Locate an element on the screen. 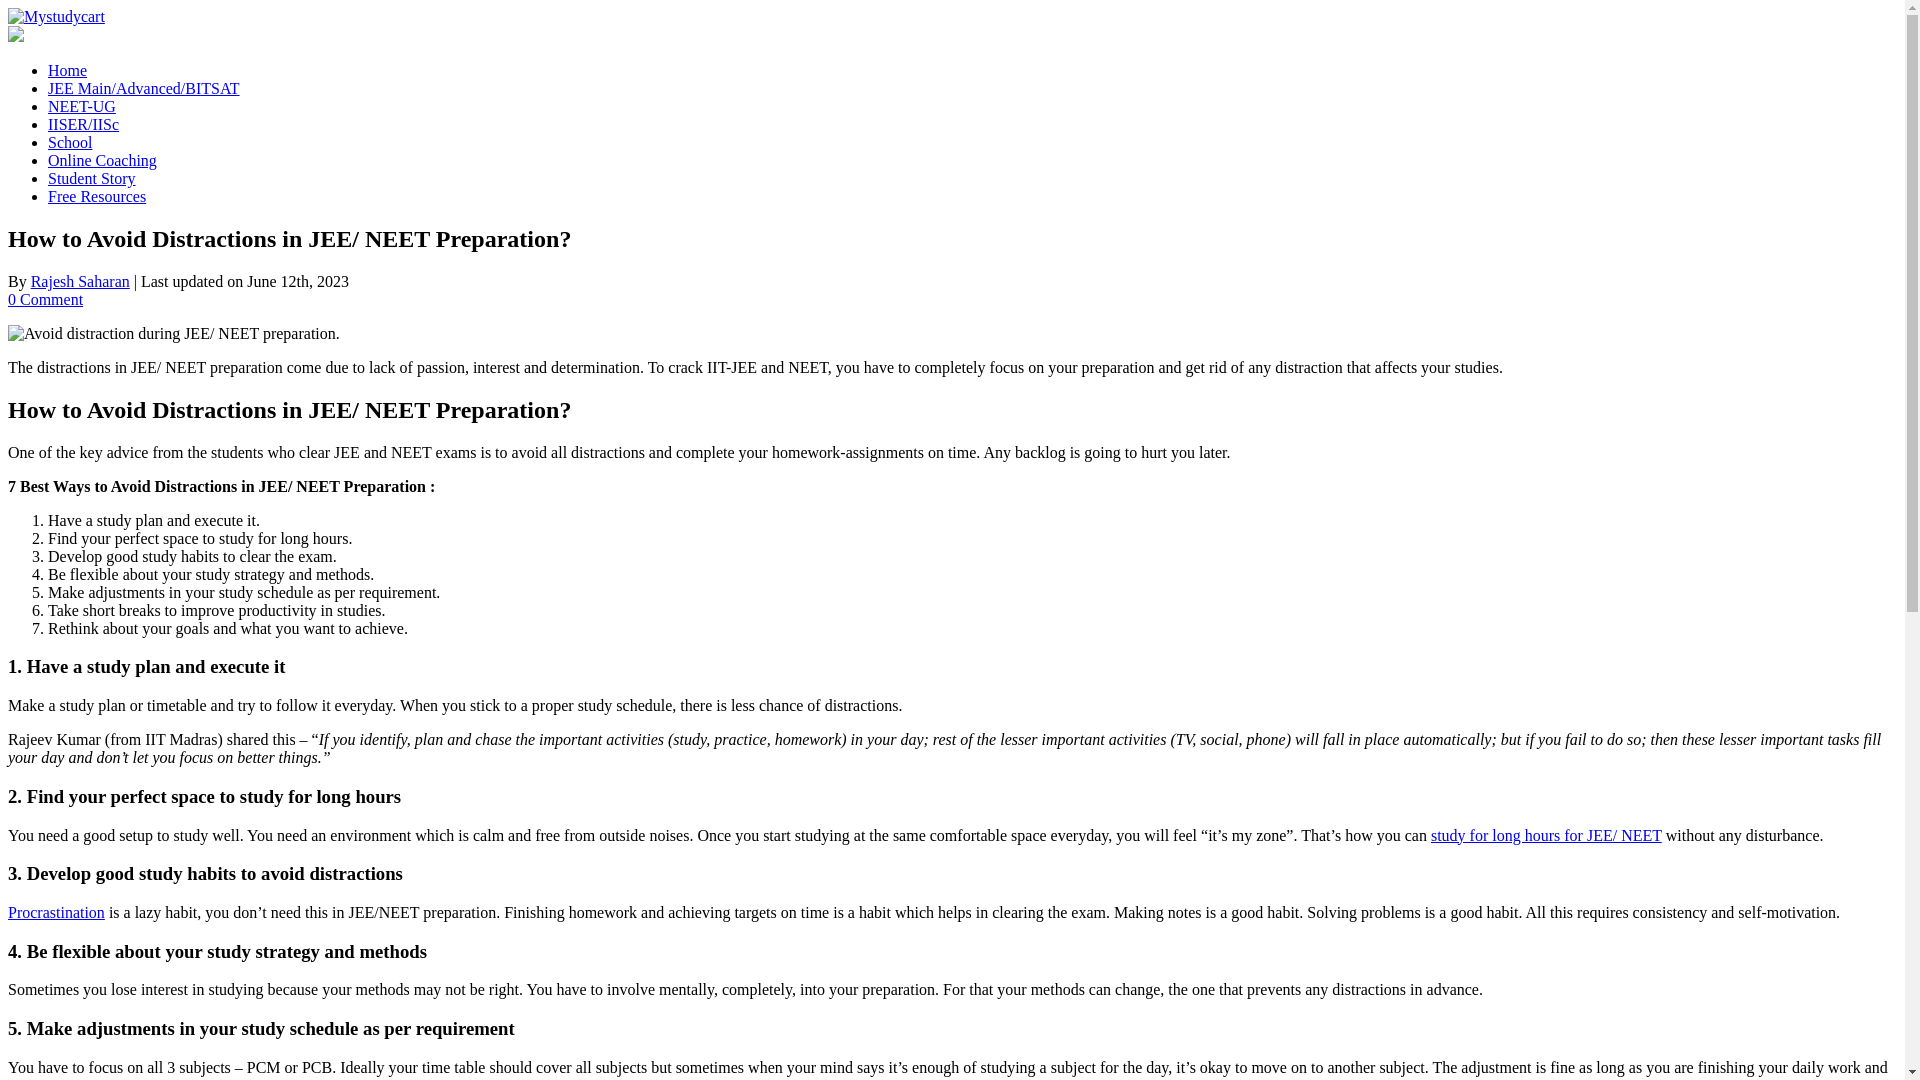 Image resolution: width=1920 pixels, height=1080 pixels. Rajesh Saharan is located at coordinates (80, 282).